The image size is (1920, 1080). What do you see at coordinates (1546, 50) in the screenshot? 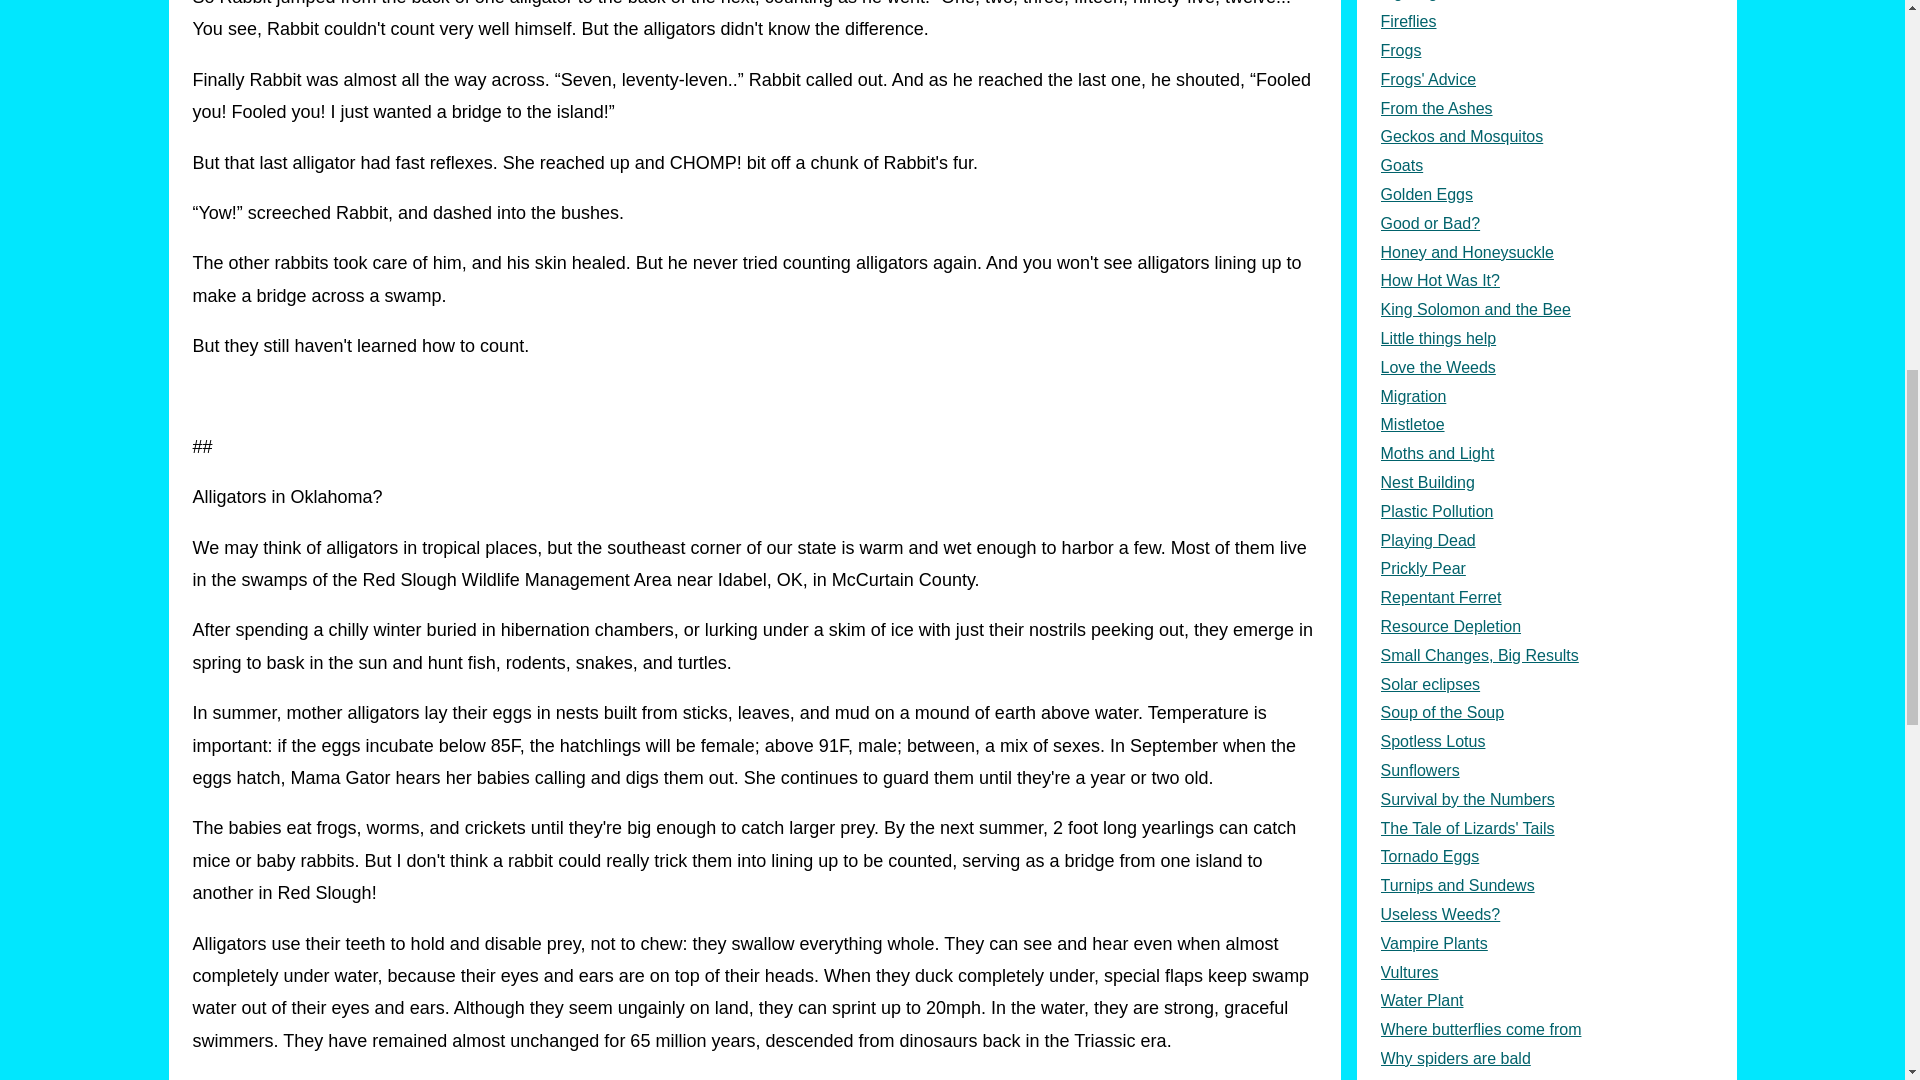
I see `Frogs` at bounding box center [1546, 50].